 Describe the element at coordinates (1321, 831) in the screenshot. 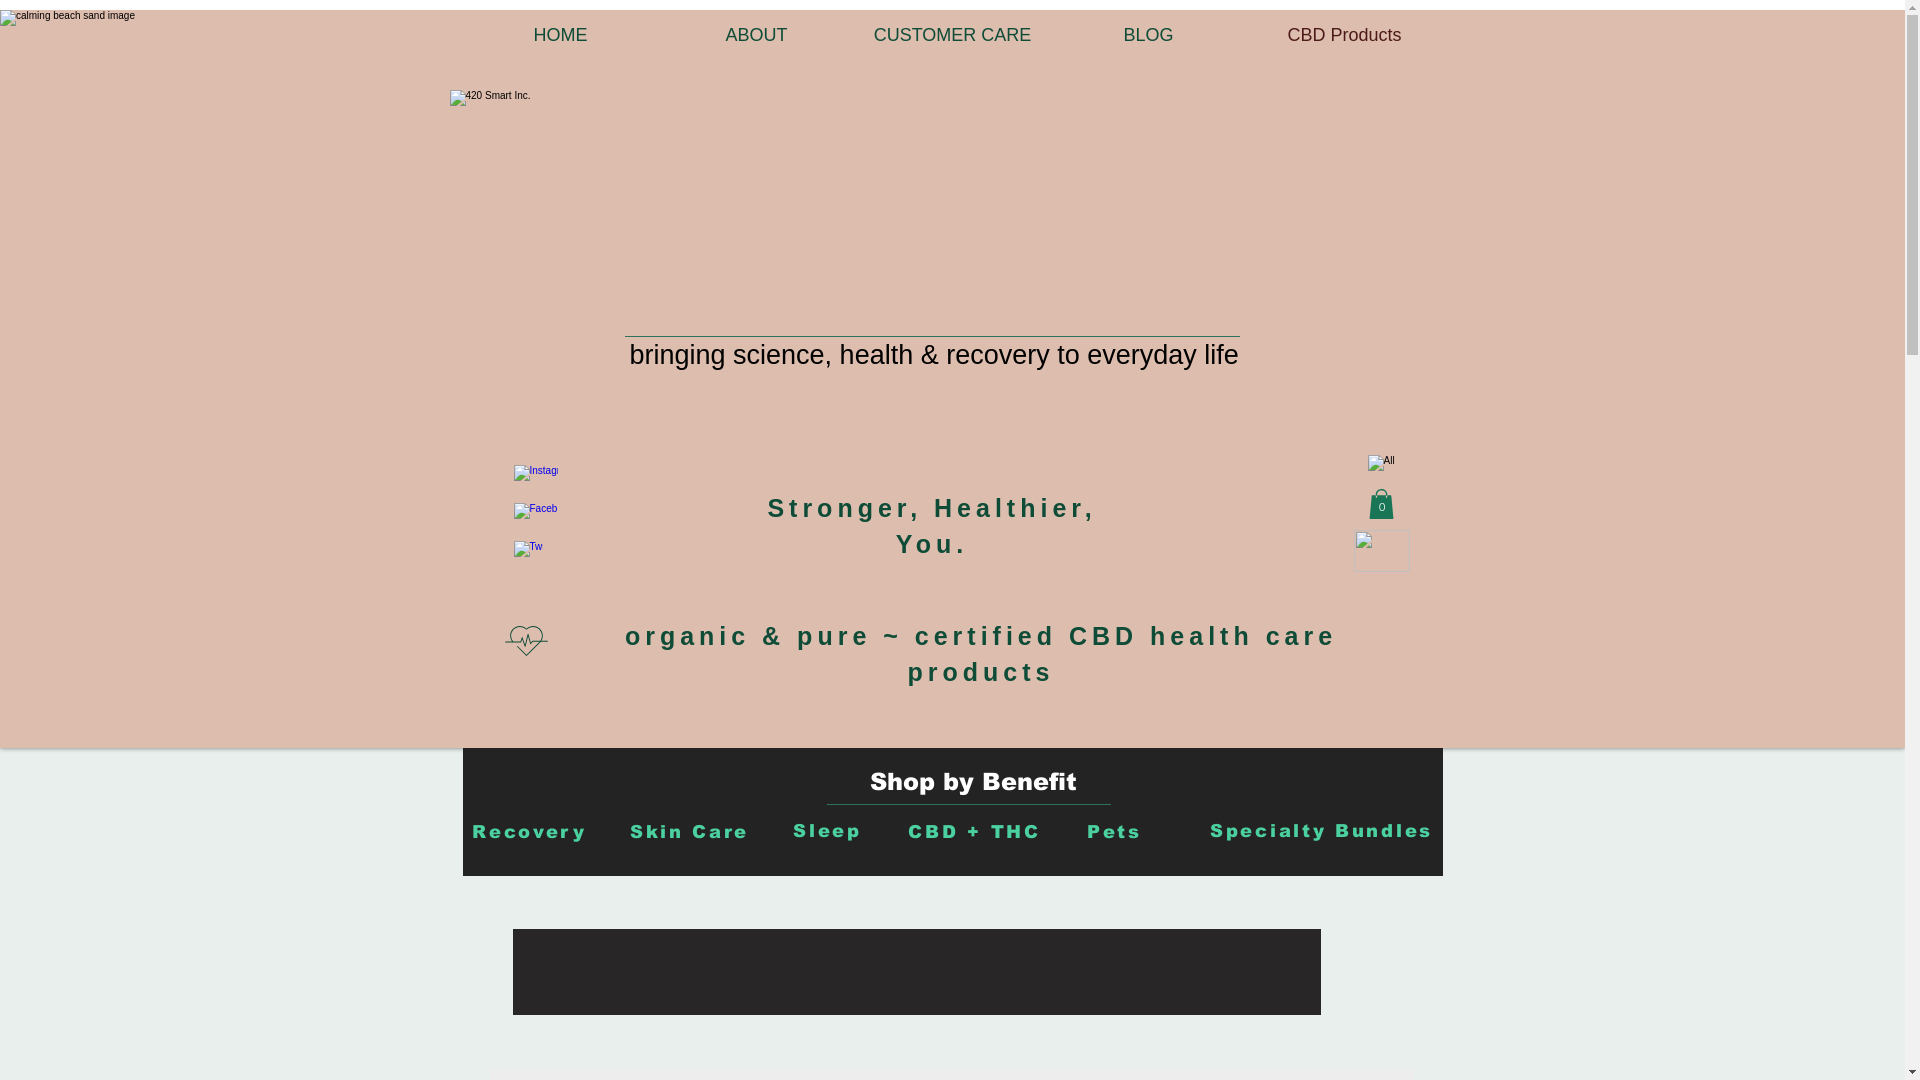

I see `Specialty Bundles` at that location.